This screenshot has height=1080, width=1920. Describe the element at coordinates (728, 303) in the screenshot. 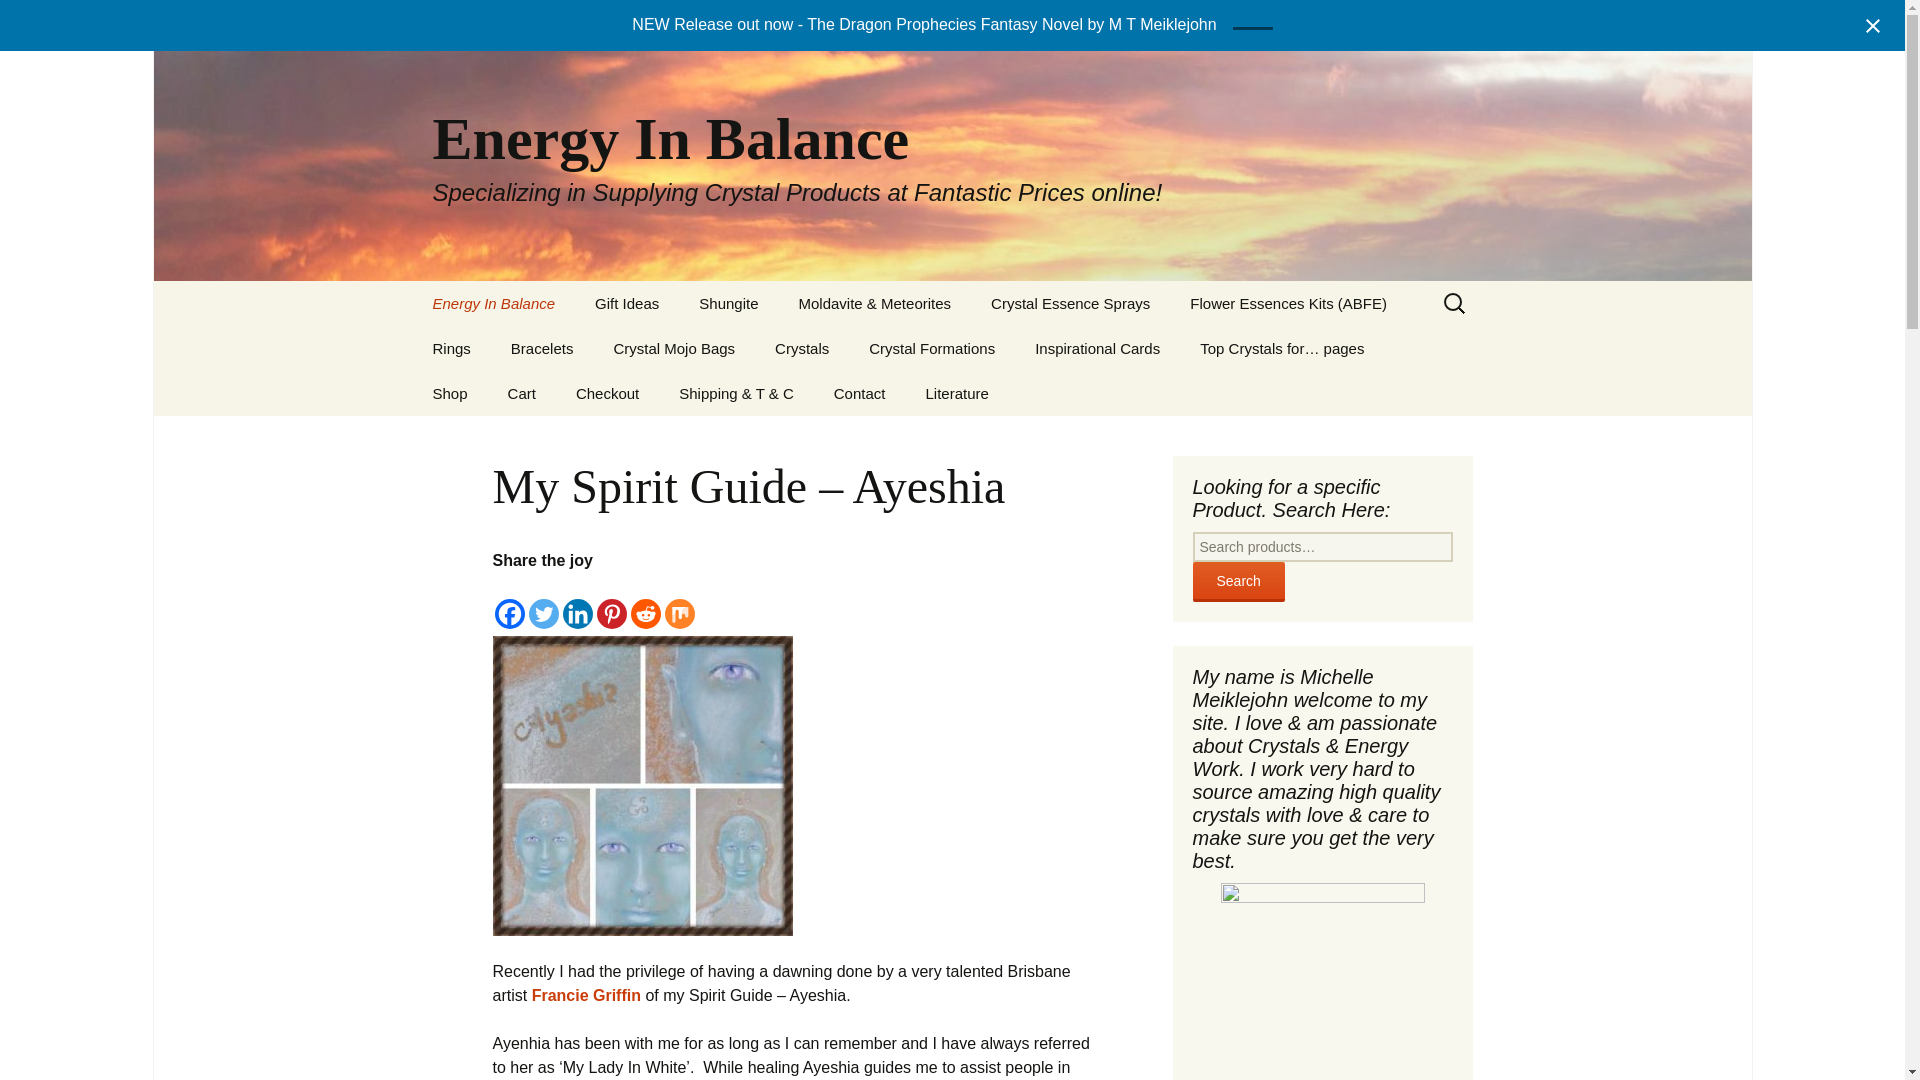

I see `Shungite` at that location.